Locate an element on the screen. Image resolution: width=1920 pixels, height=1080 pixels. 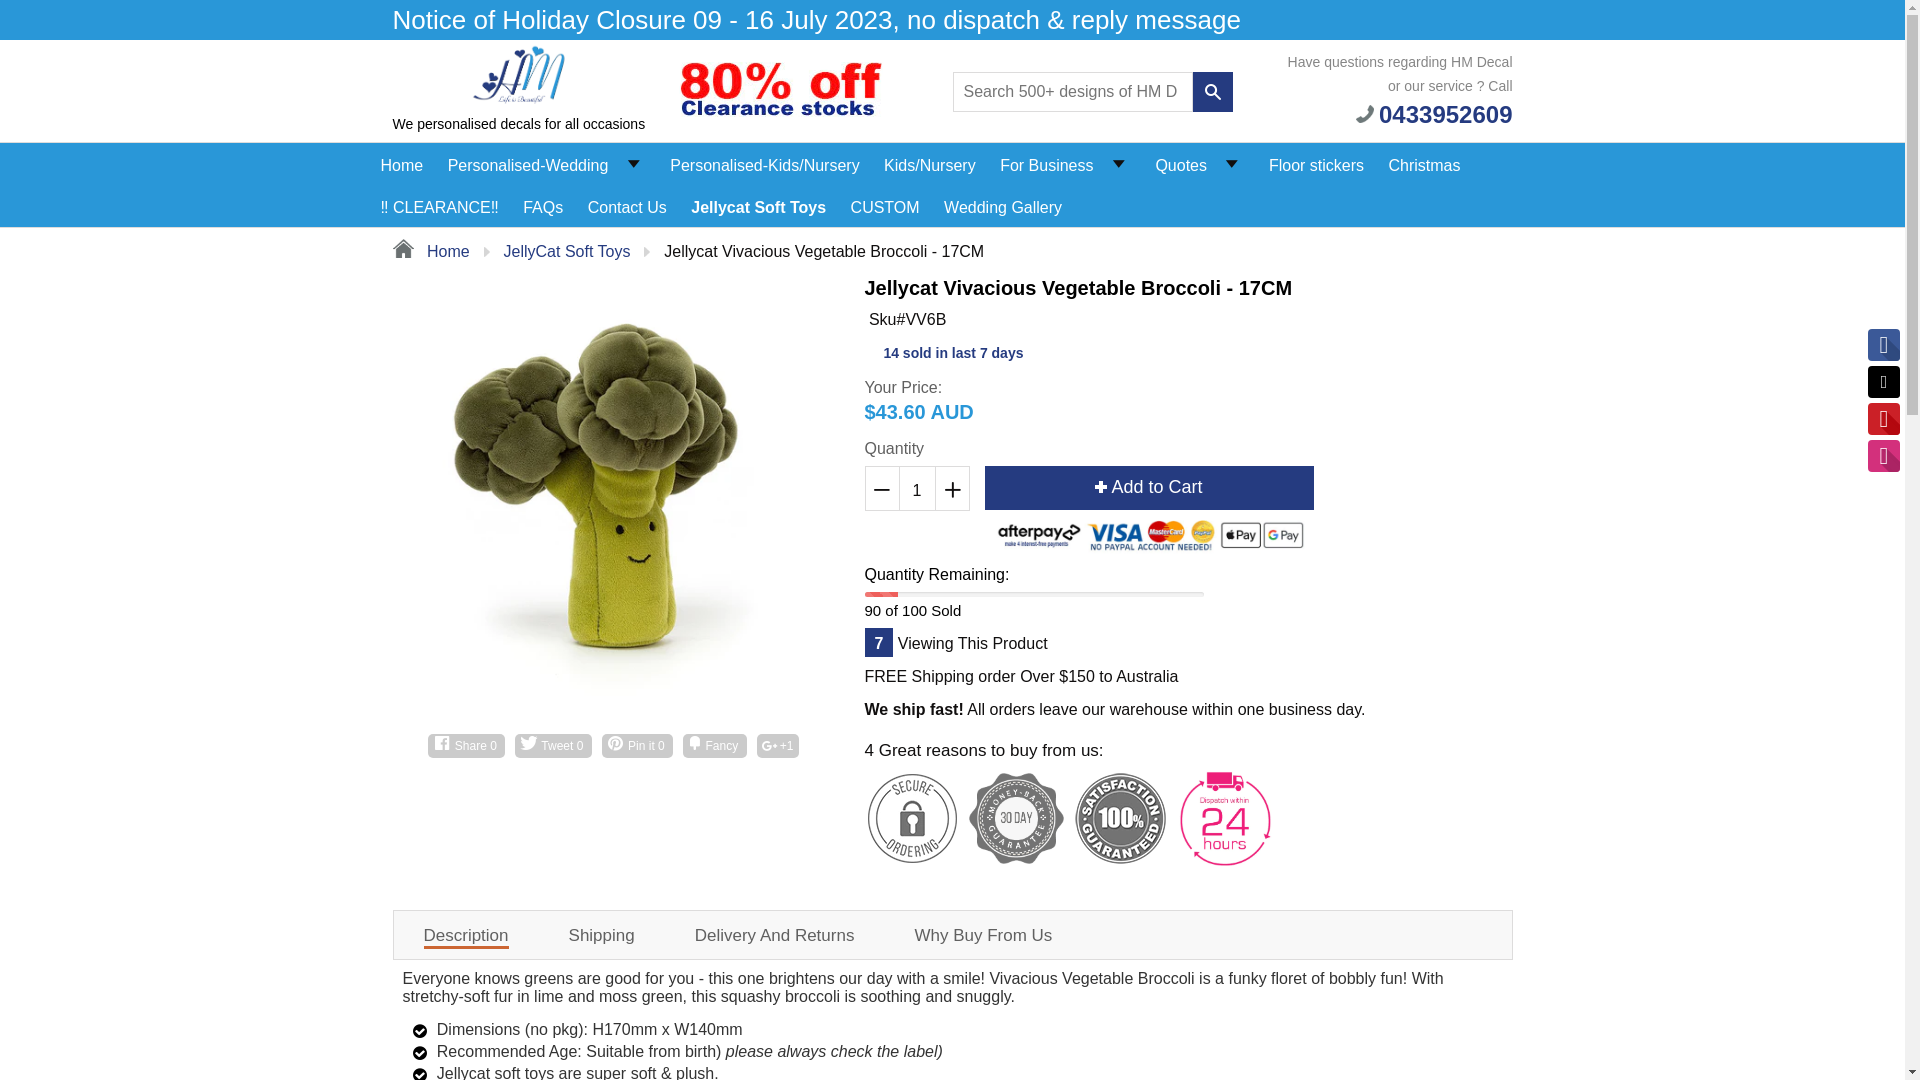
Tweet 0 is located at coordinates (554, 746).